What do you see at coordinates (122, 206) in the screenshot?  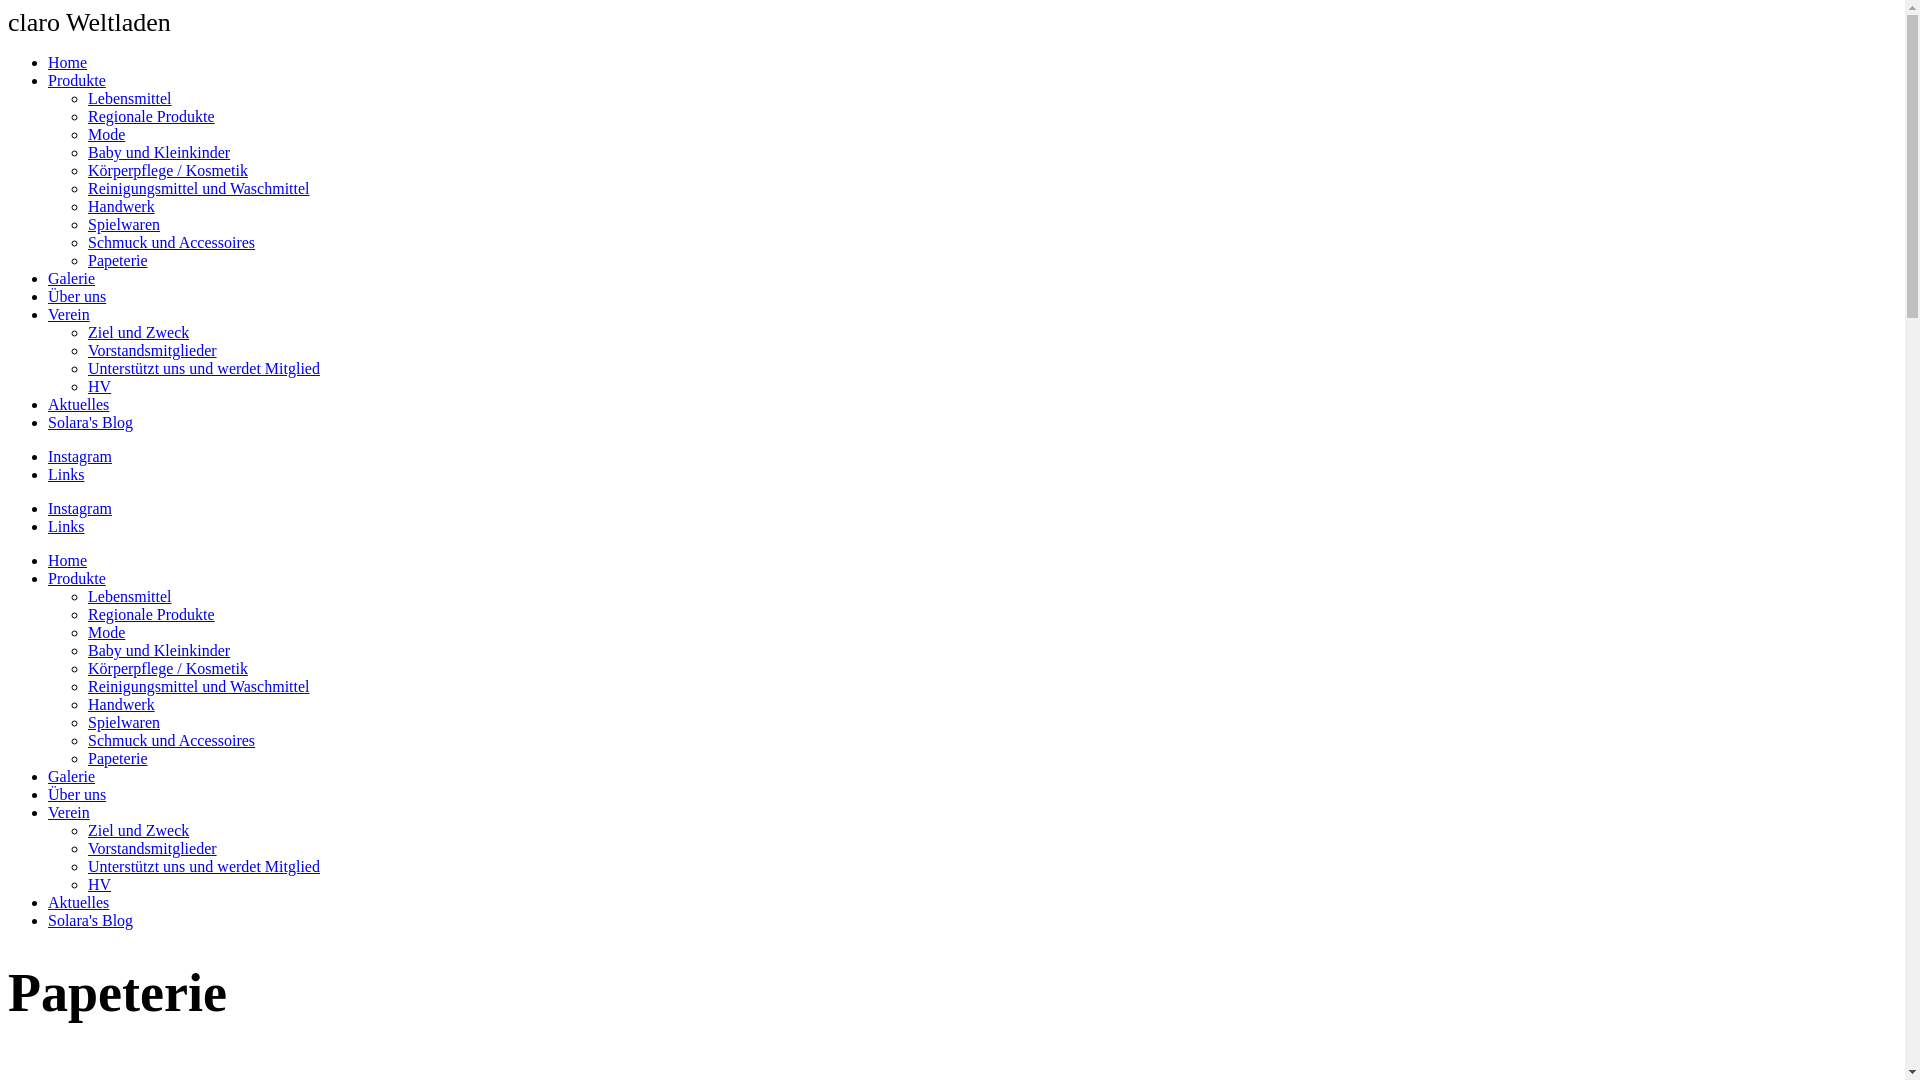 I see `Handwerk` at bounding box center [122, 206].